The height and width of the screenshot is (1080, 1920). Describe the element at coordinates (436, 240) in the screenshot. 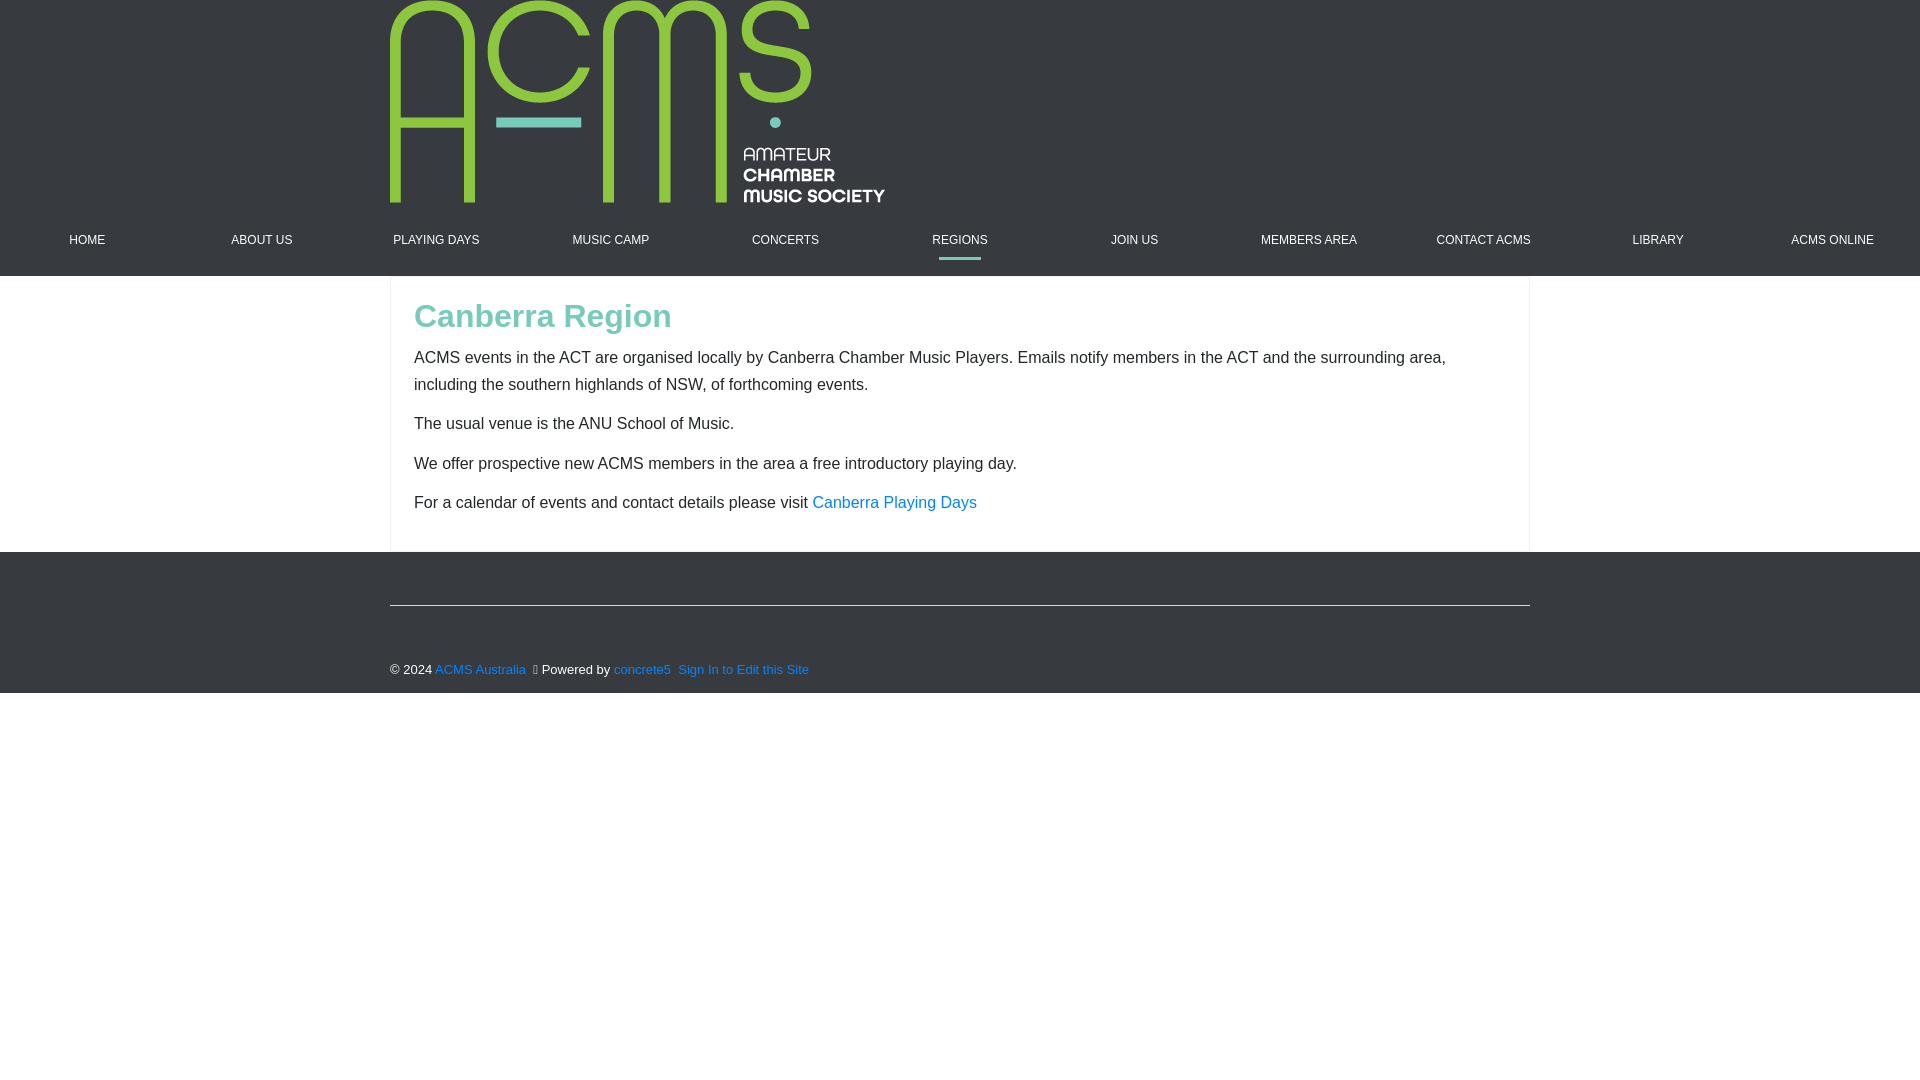

I see `PLAYING DAYS` at that location.